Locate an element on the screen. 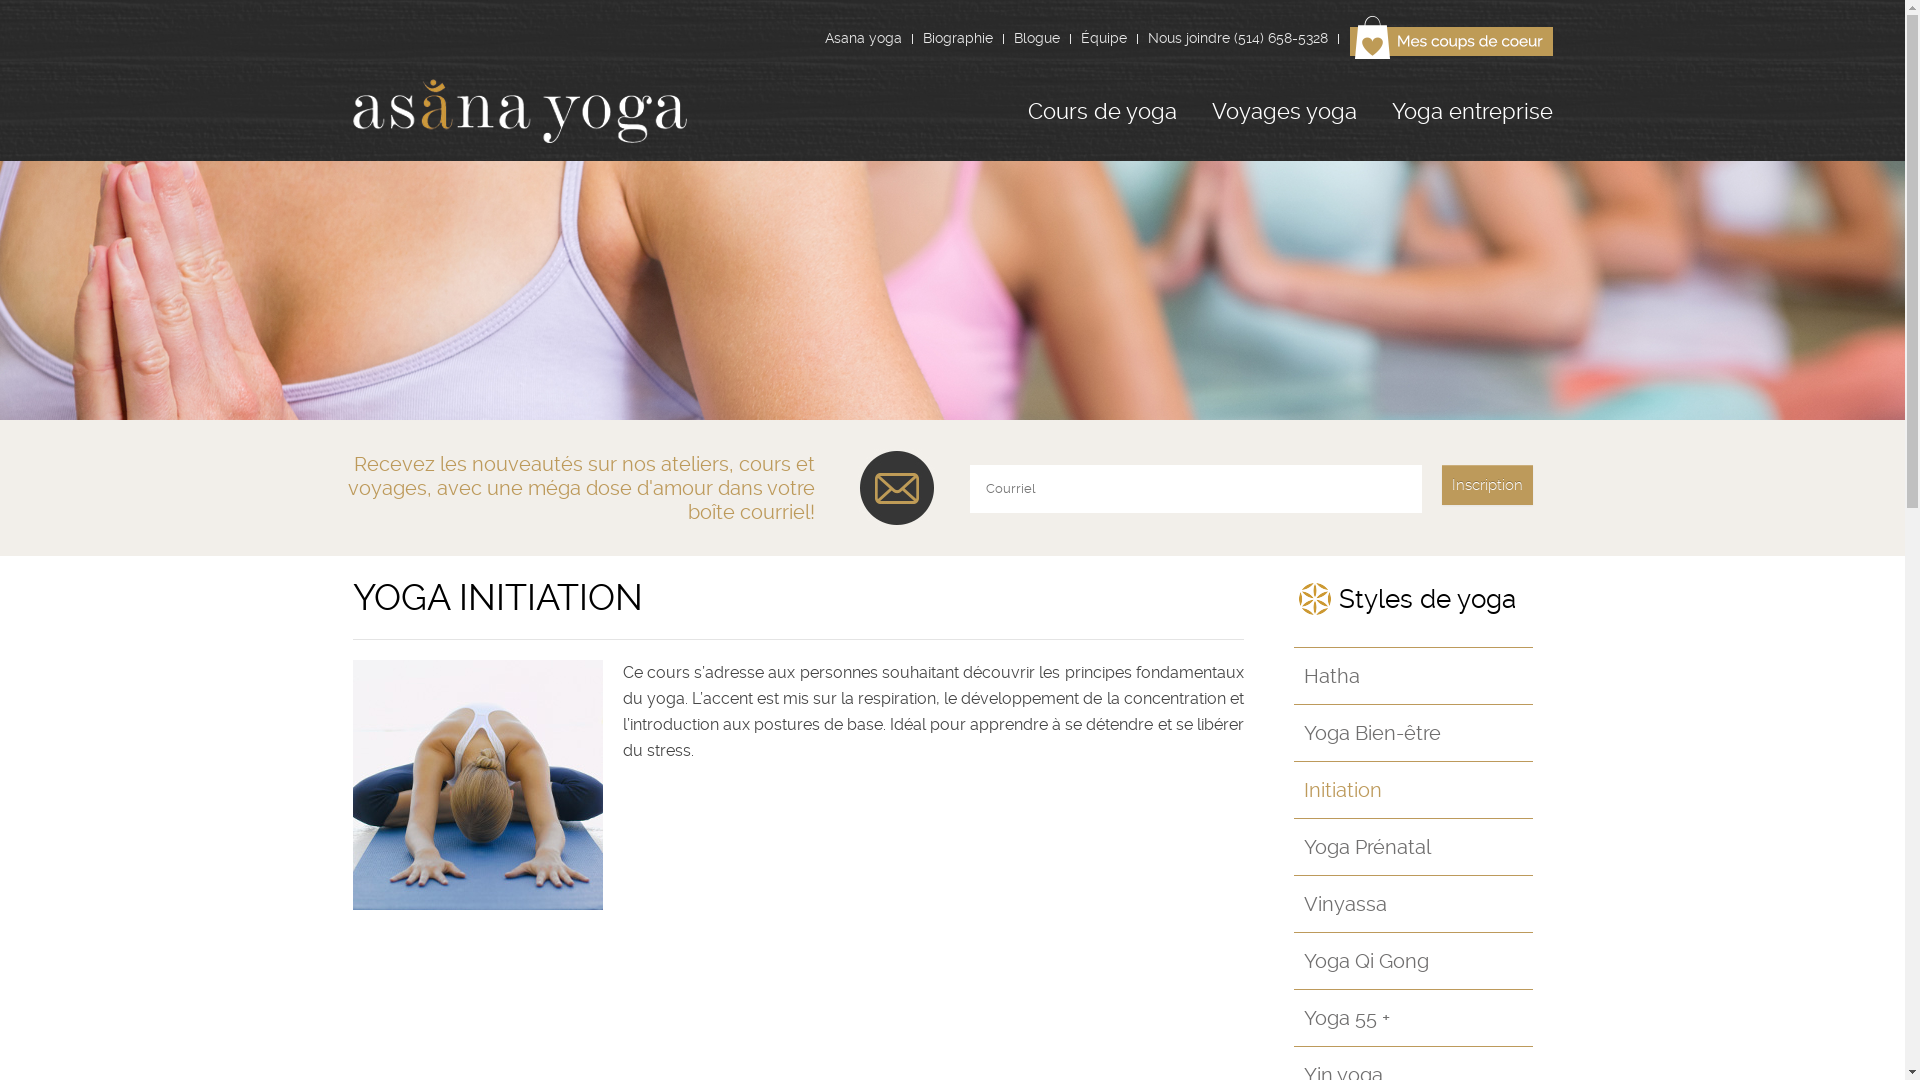  Blogue is located at coordinates (1036, 38).